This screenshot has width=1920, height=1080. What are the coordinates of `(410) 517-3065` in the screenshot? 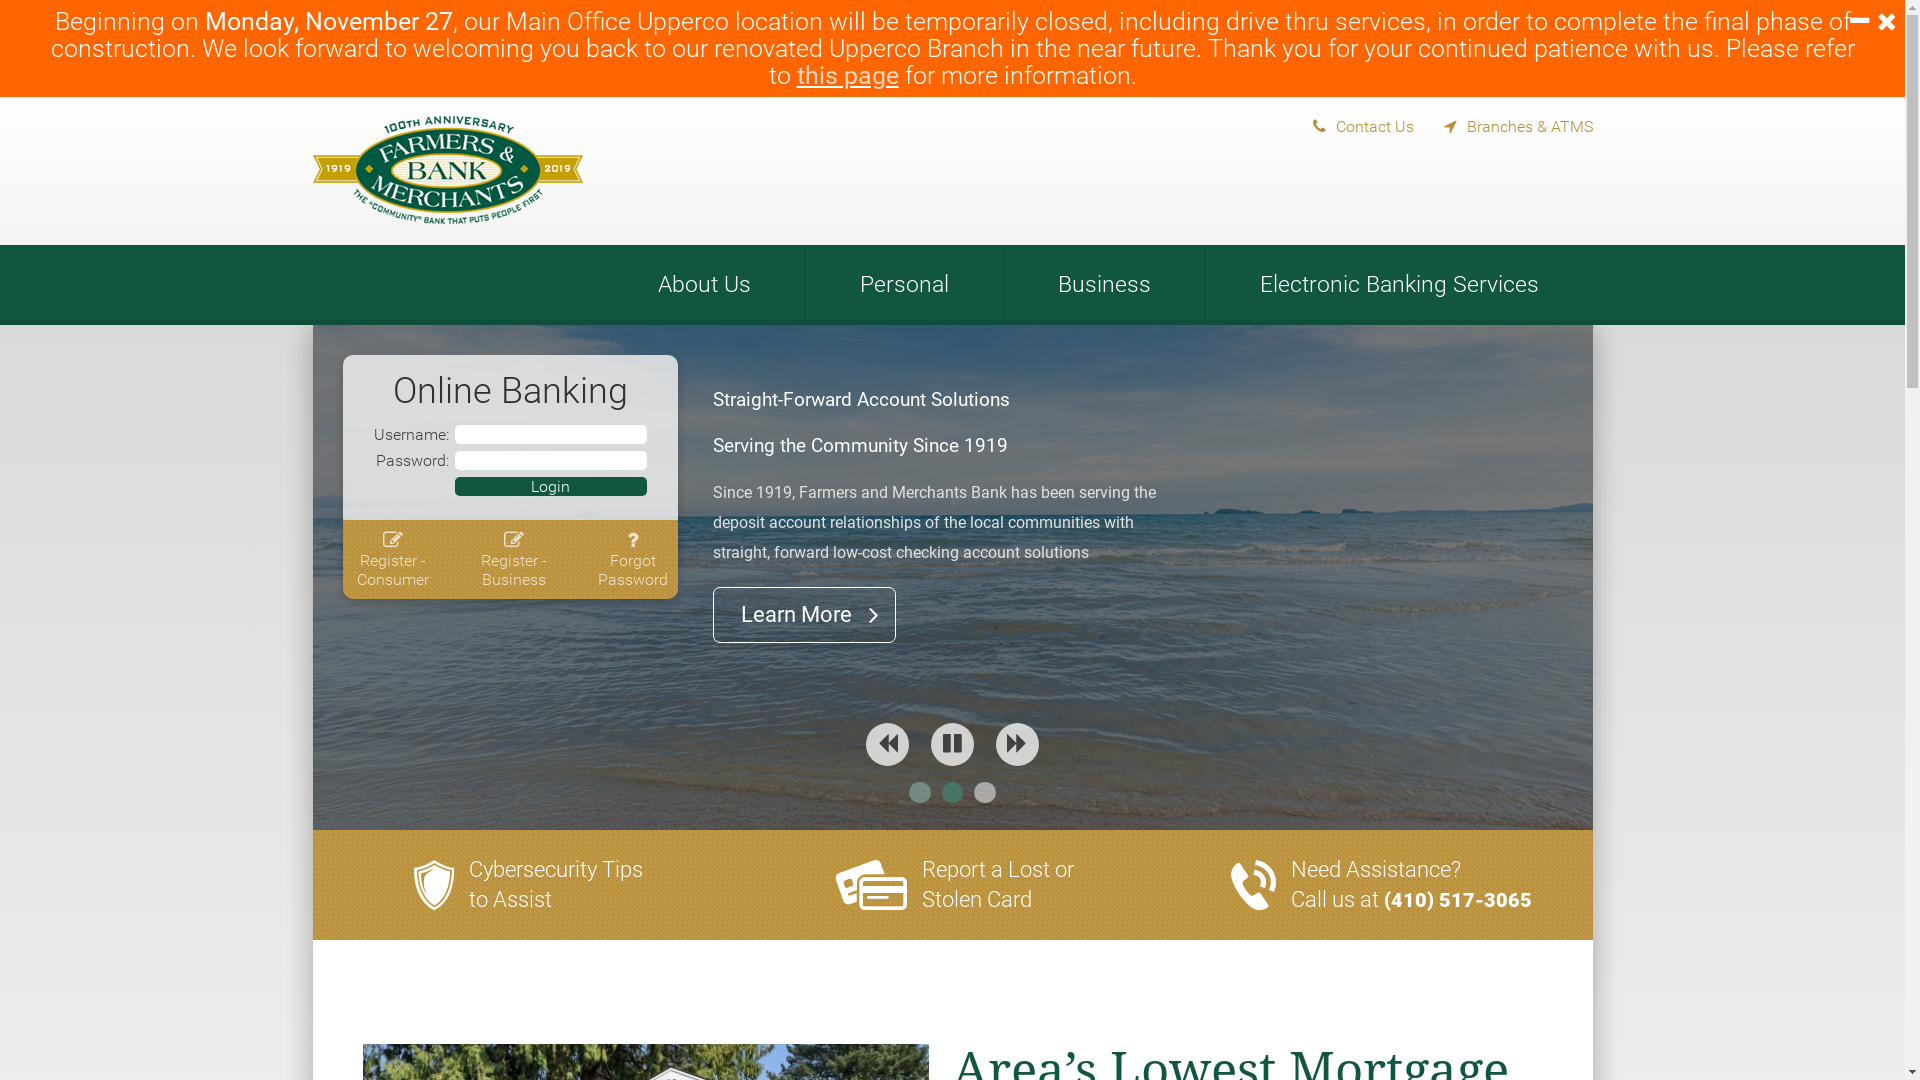 It's located at (1458, 900).